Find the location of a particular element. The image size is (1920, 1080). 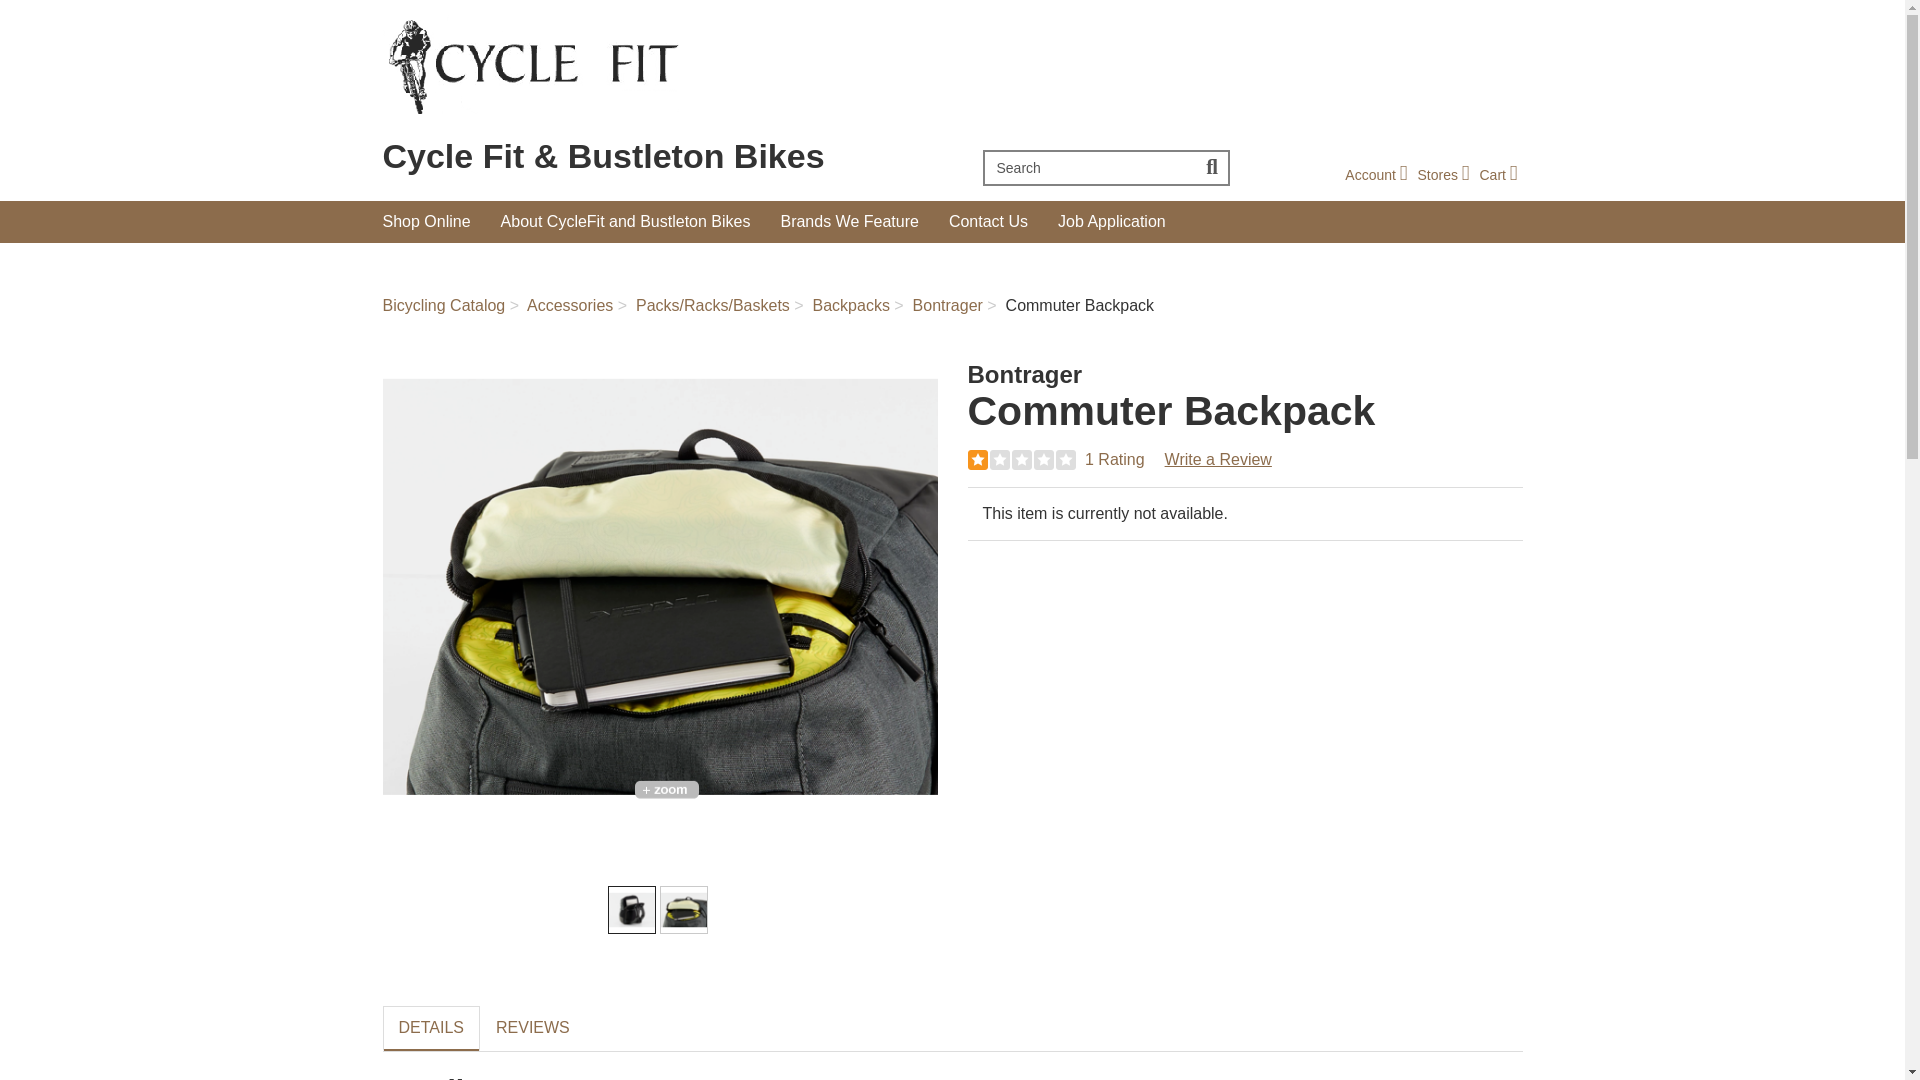

Stores is located at coordinates (1442, 174).